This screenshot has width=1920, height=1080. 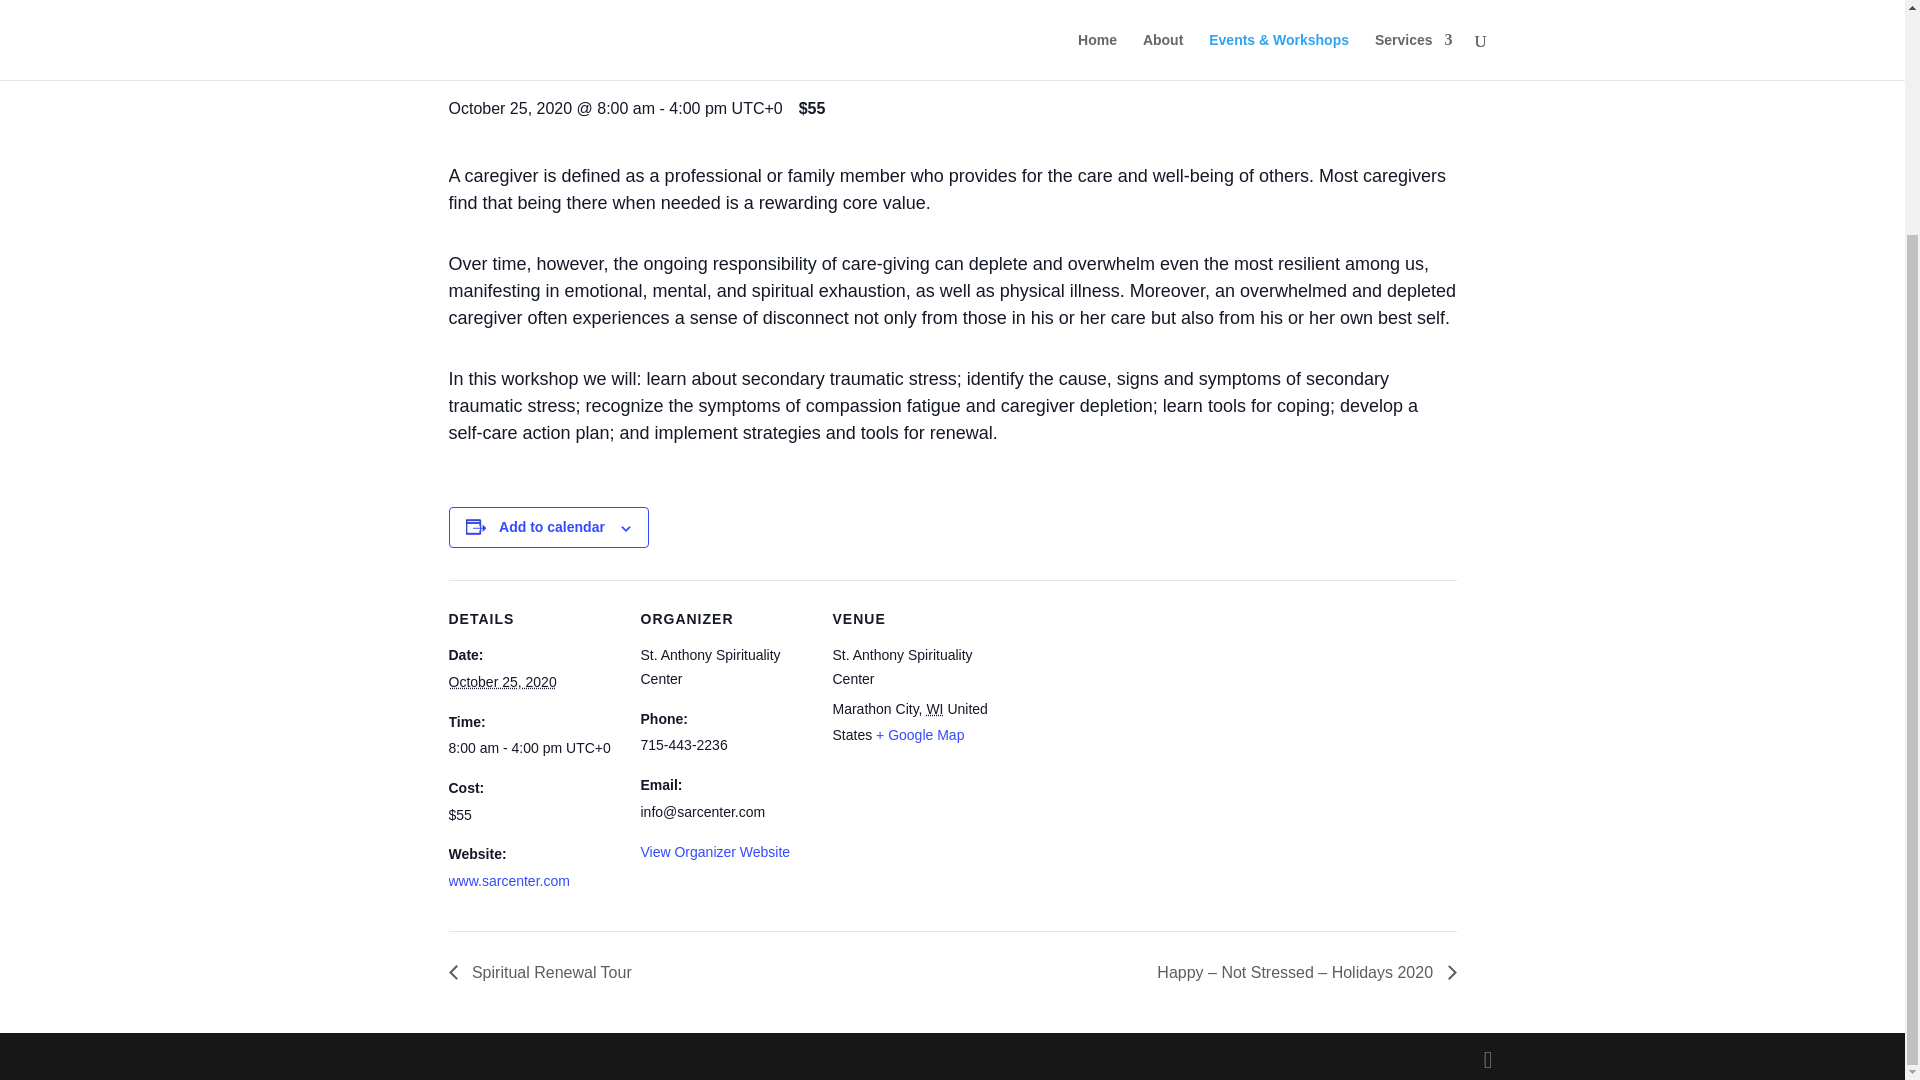 I want to click on www.sarcenter.com, so click(x=508, y=880).